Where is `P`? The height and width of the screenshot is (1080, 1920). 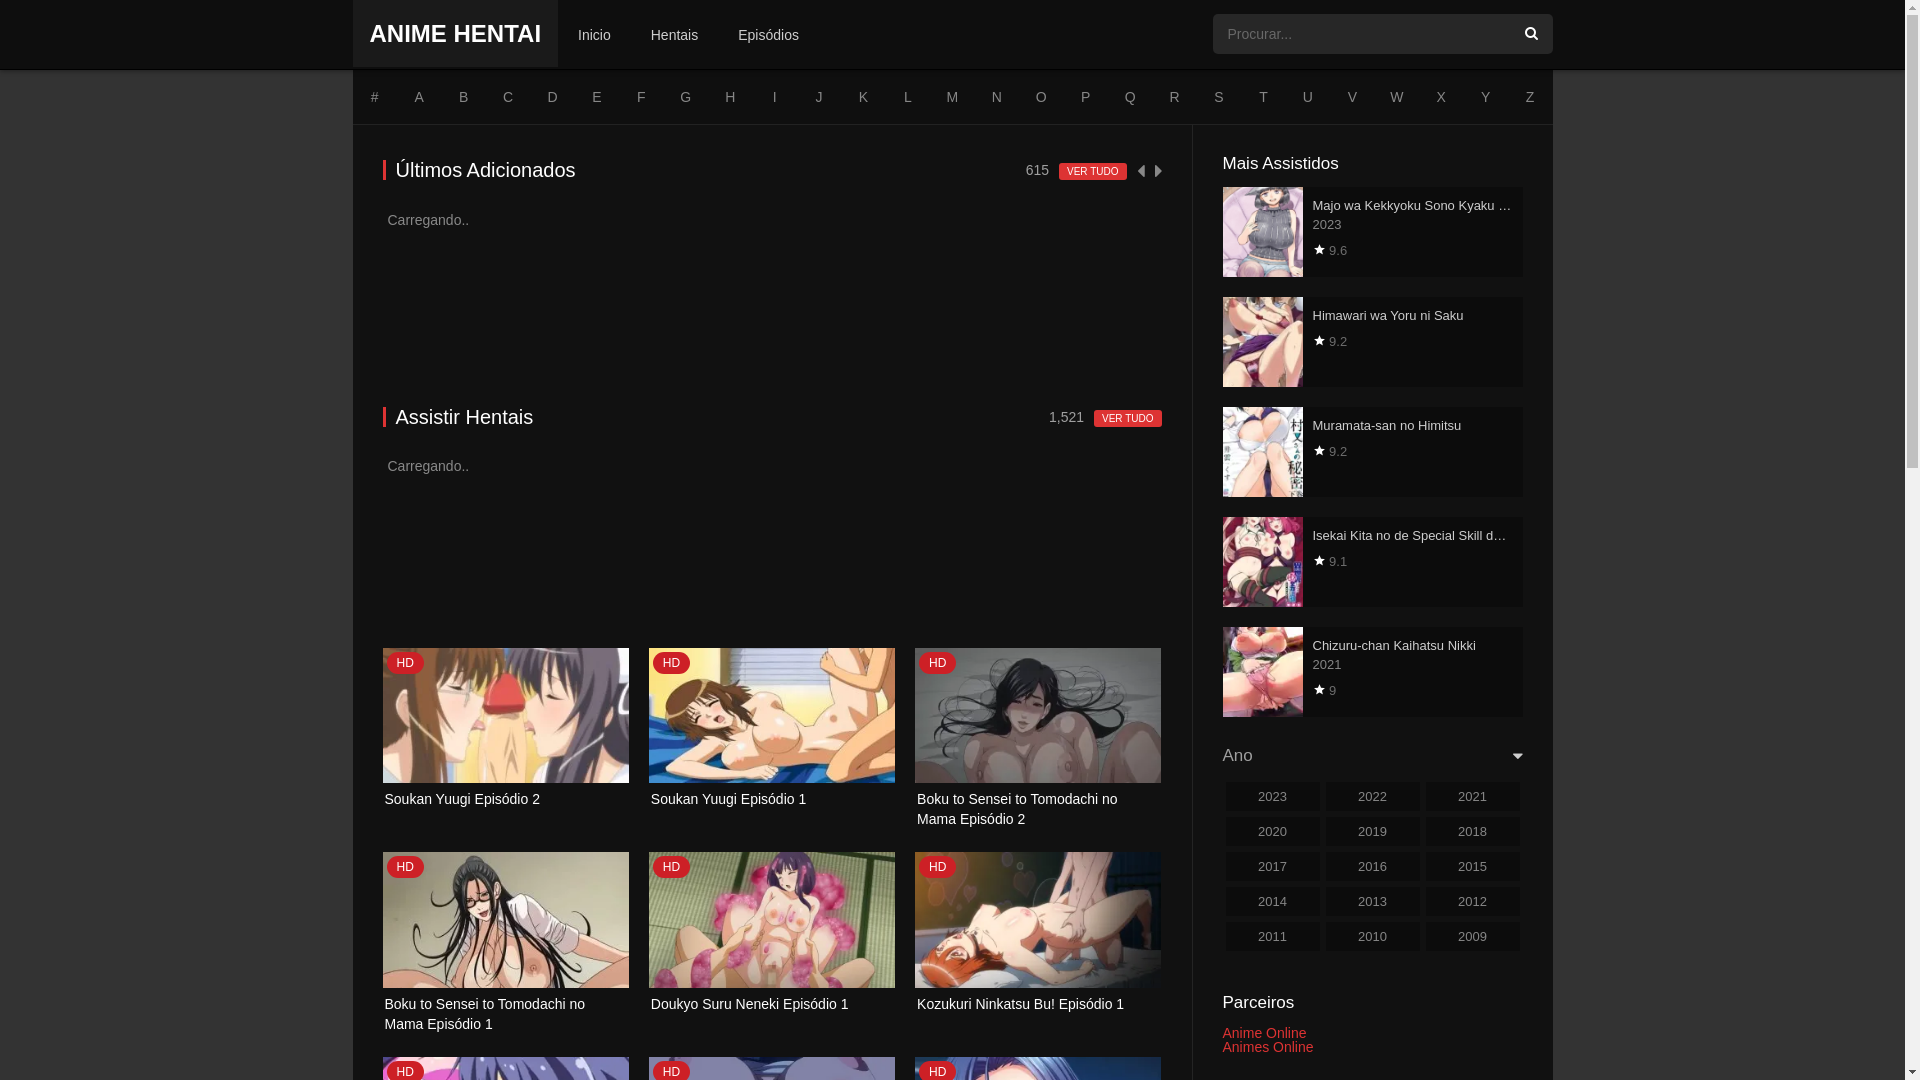 P is located at coordinates (1086, 97).